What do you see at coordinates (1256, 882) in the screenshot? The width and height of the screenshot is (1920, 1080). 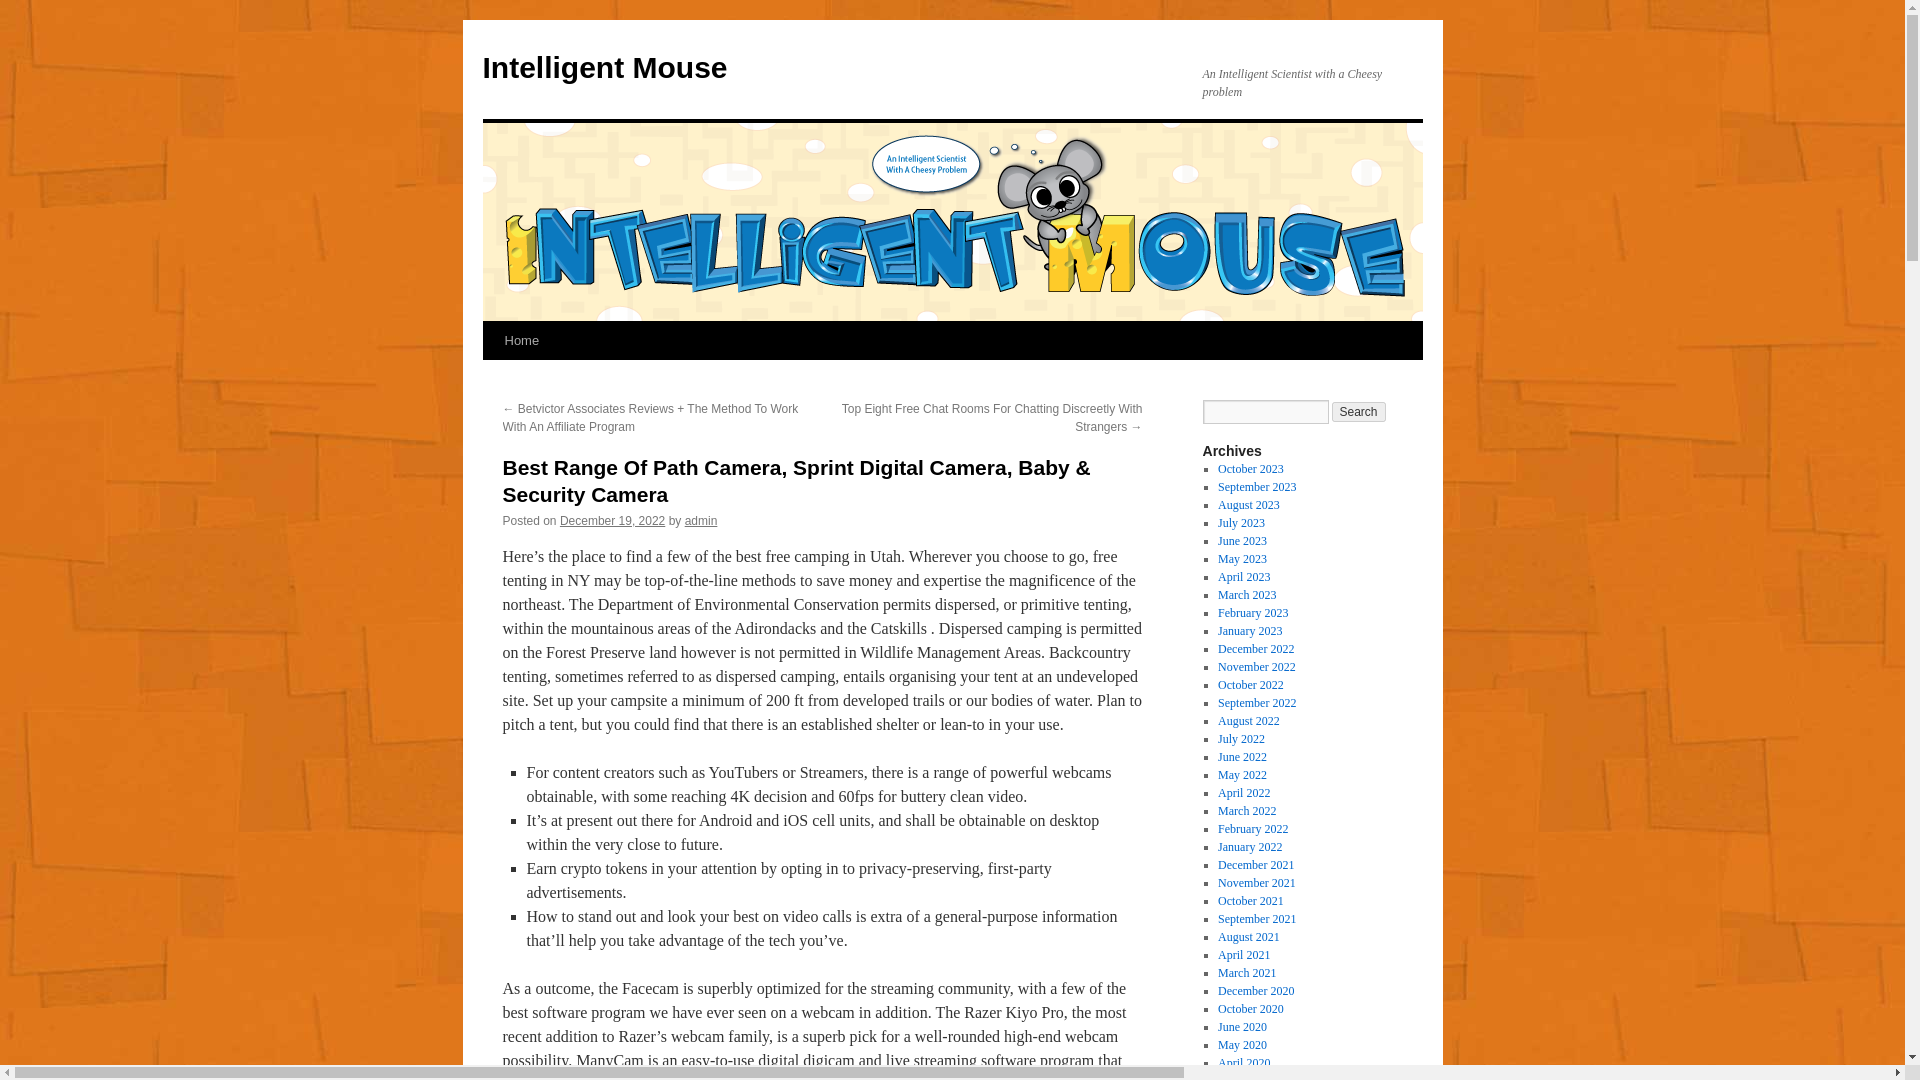 I see `November 2021` at bounding box center [1256, 882].